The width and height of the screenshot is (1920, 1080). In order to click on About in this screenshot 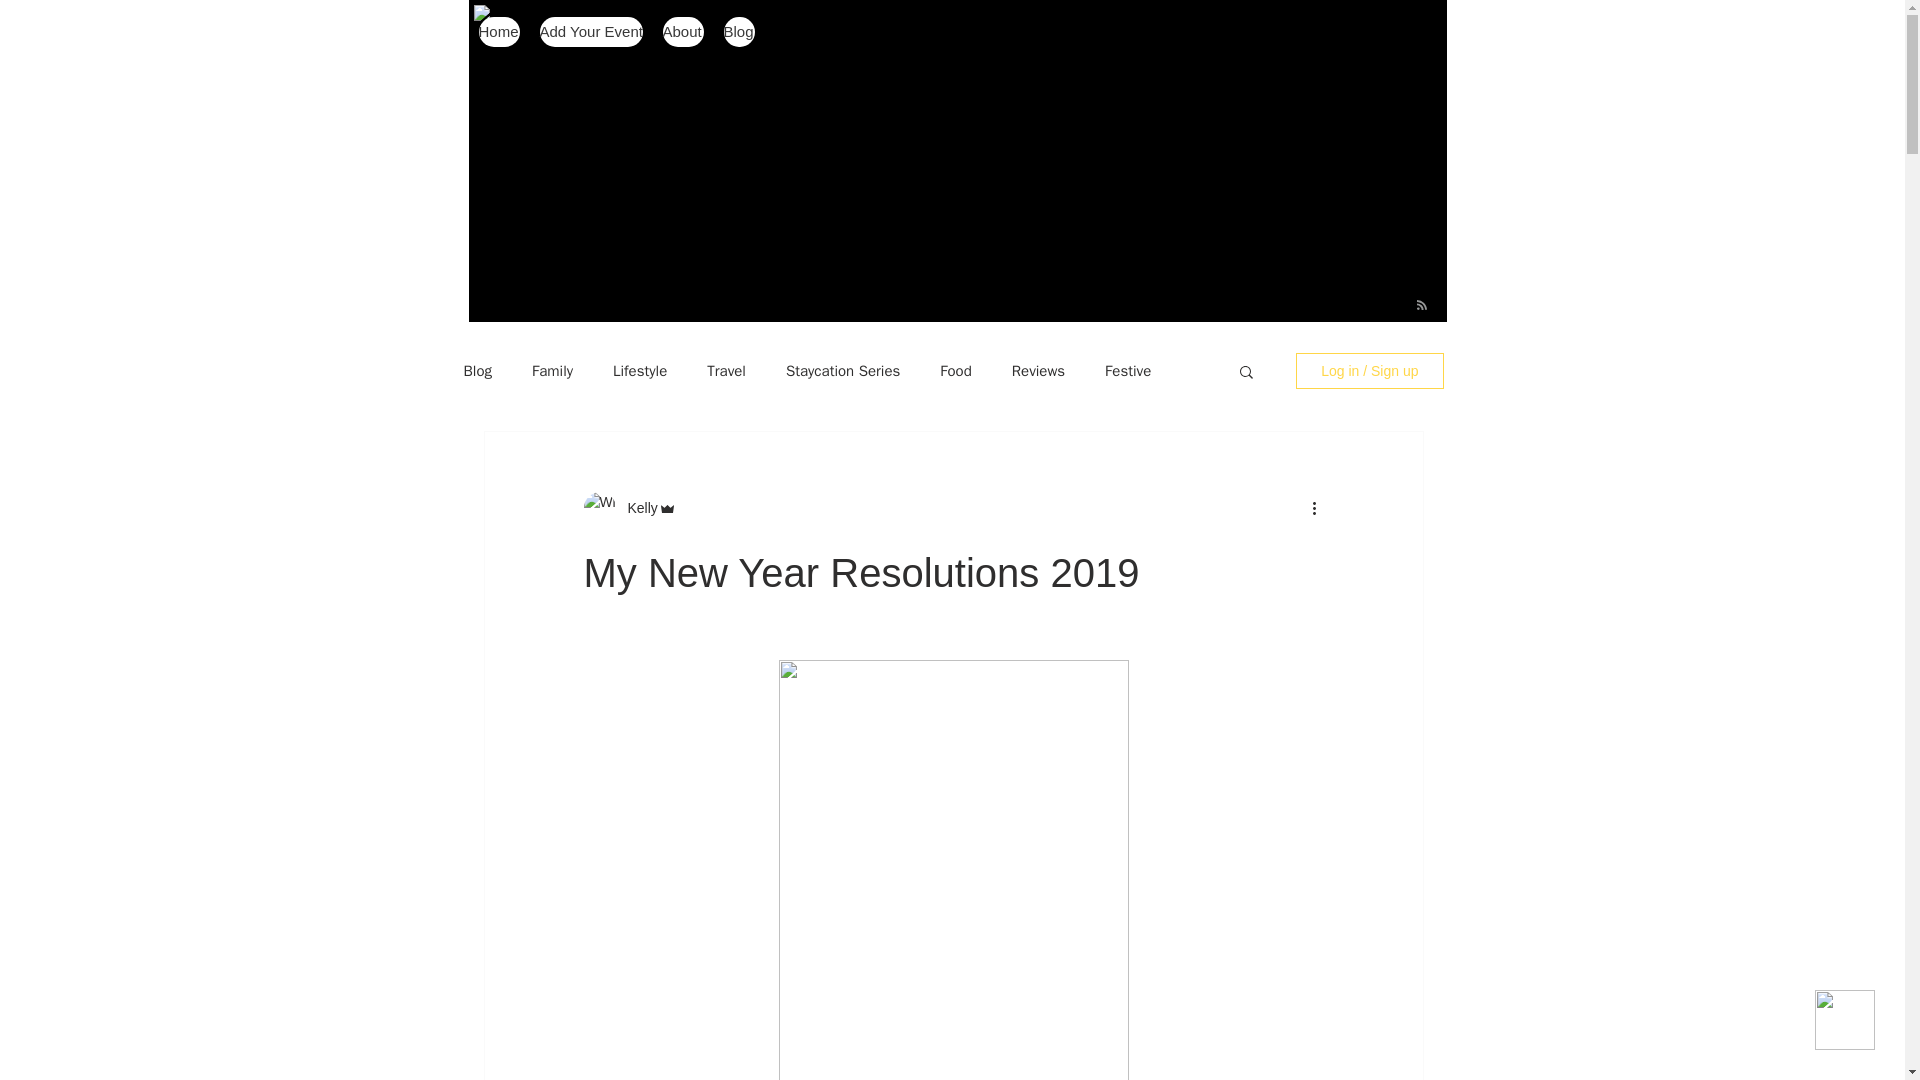, I will do `click(682, 32)`.